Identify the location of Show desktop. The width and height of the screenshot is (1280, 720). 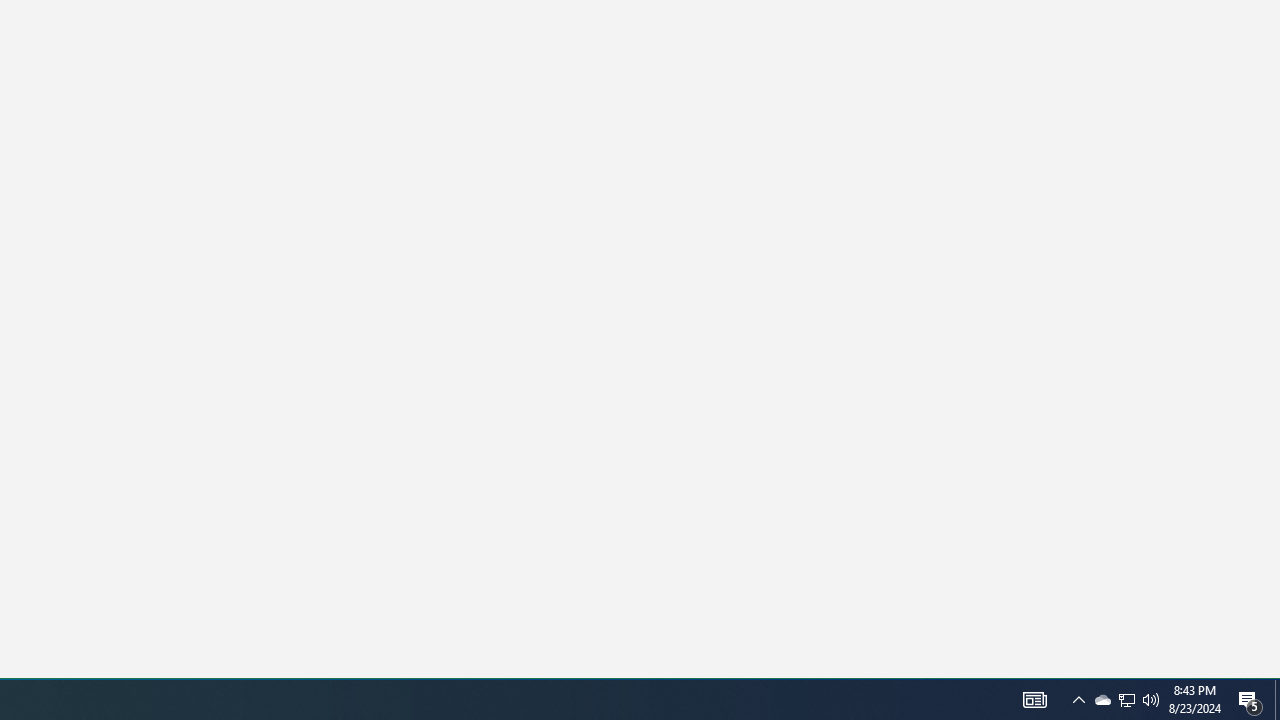
(1034, 700).